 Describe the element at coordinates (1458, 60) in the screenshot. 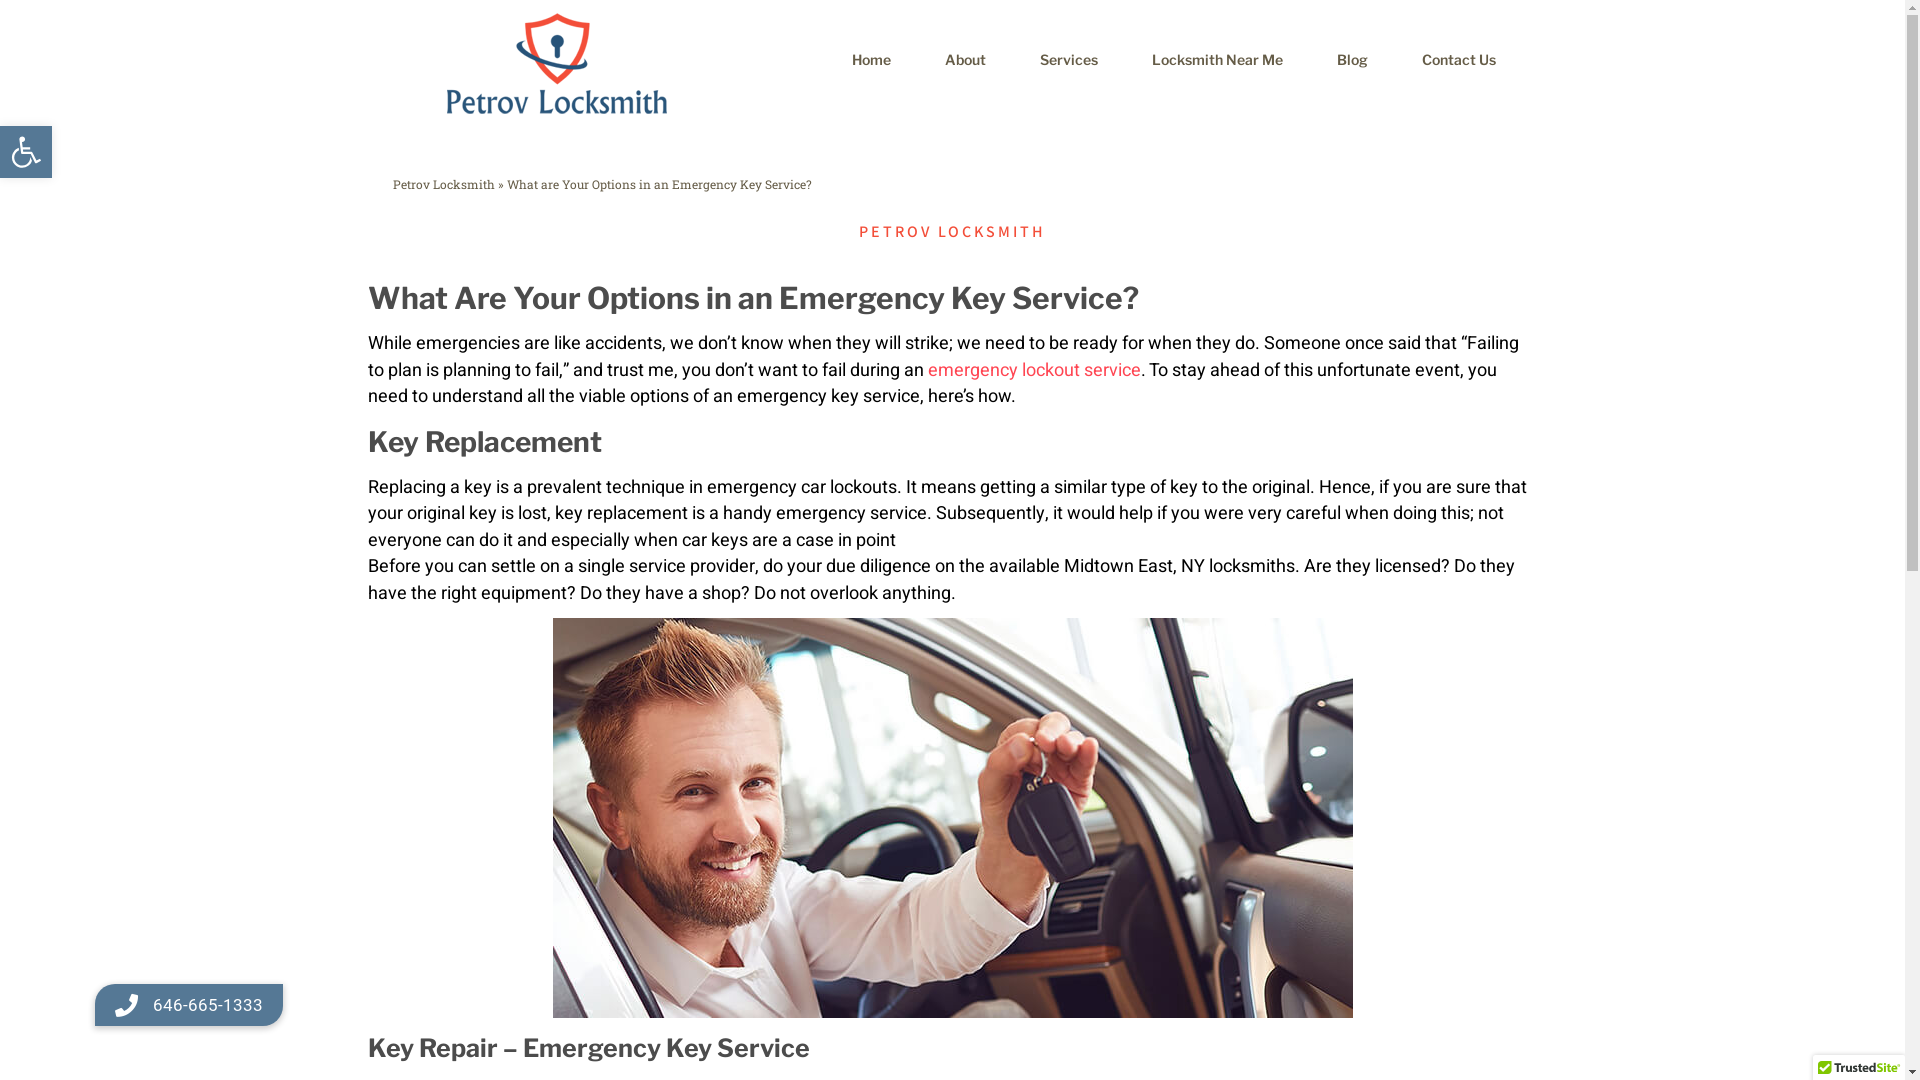

I see `Contact Us` at that location.